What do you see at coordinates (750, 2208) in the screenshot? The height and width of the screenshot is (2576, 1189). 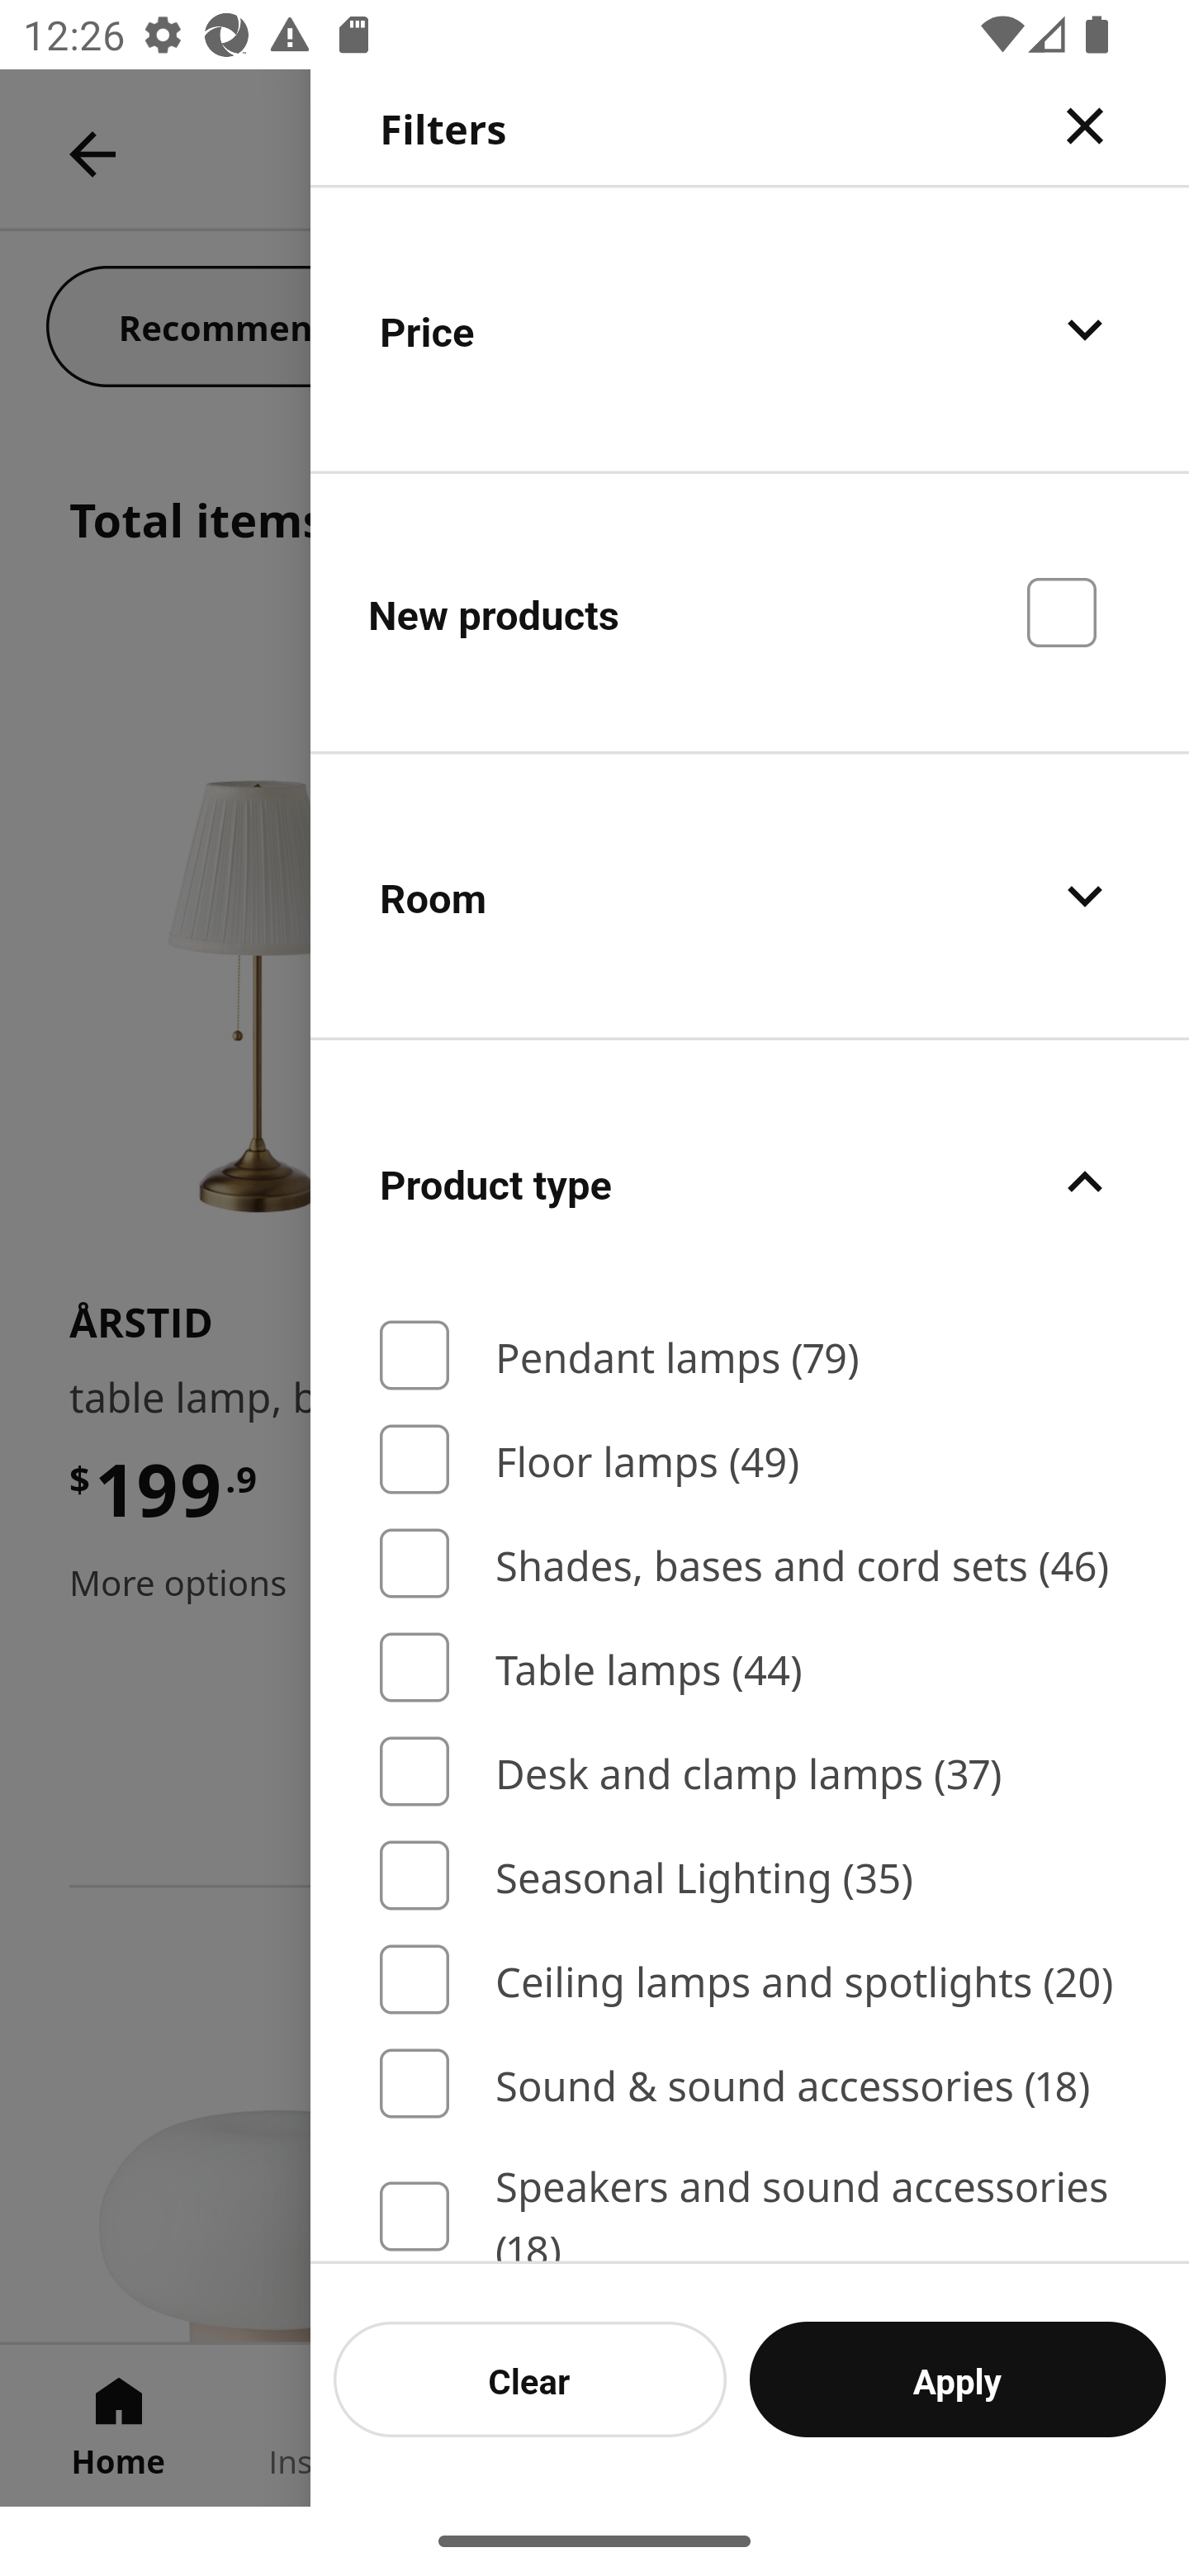 I see `Speakers and sound accessories (18)` at bounding box center [750, 2208].